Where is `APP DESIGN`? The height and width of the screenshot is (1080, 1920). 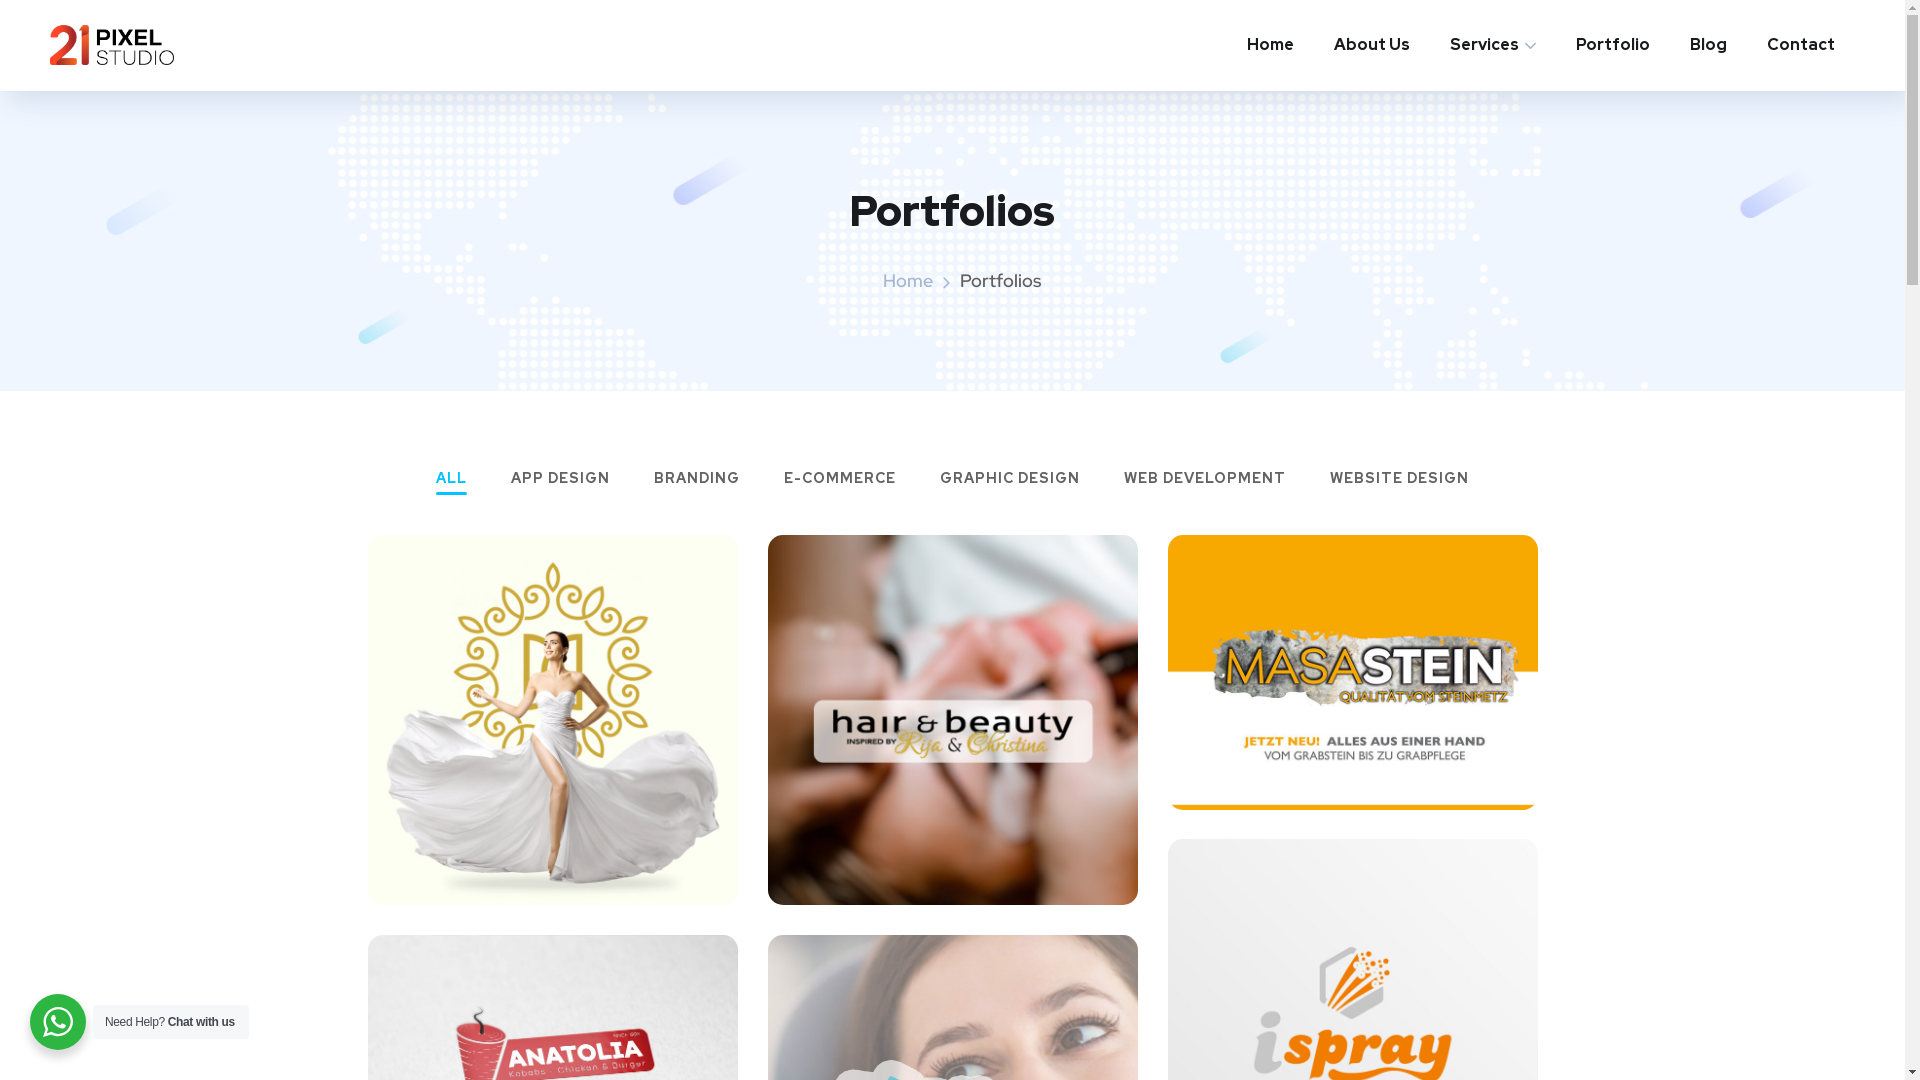 APP DESIGN is located at coordinates (560, 483).